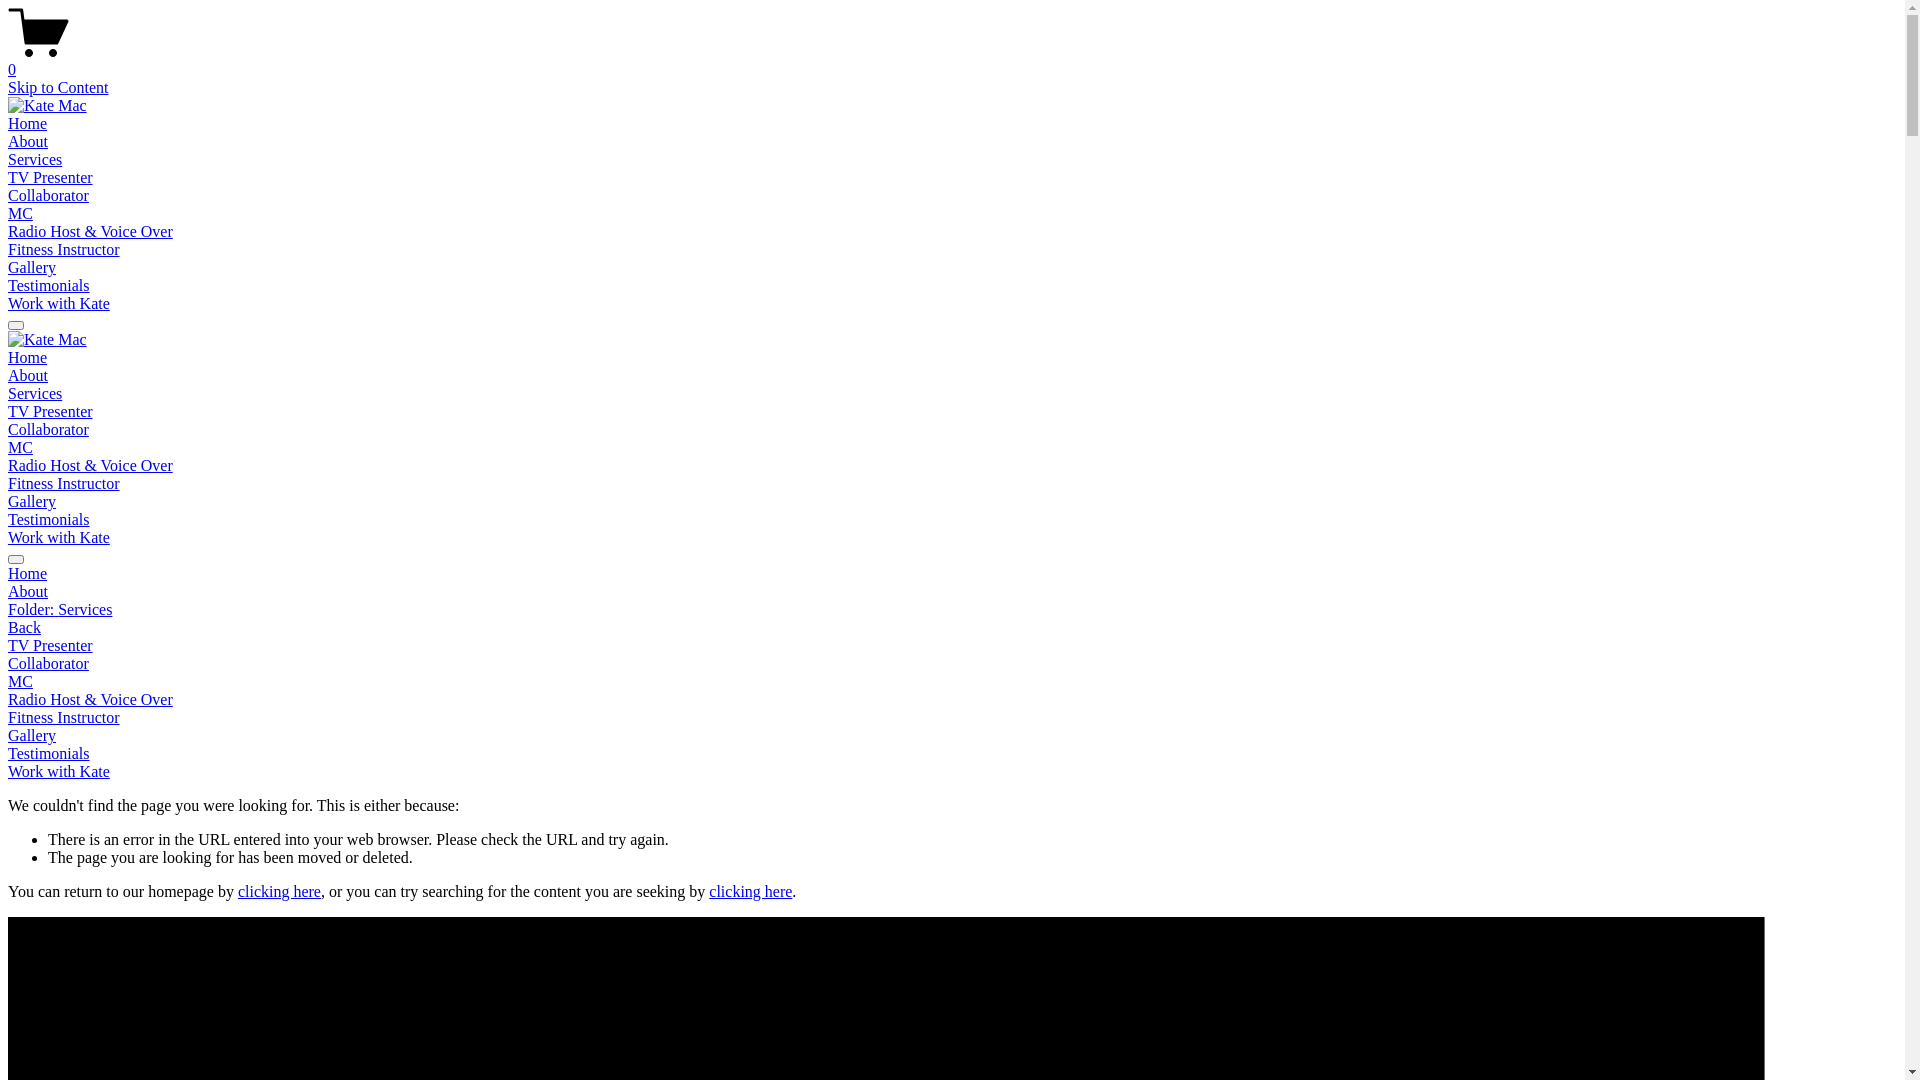 The height and width of the screenshot is (1080, 1920). Describe the element at coordinates (50, 178) in the screenshot. I see `TV Presenter` at that location.